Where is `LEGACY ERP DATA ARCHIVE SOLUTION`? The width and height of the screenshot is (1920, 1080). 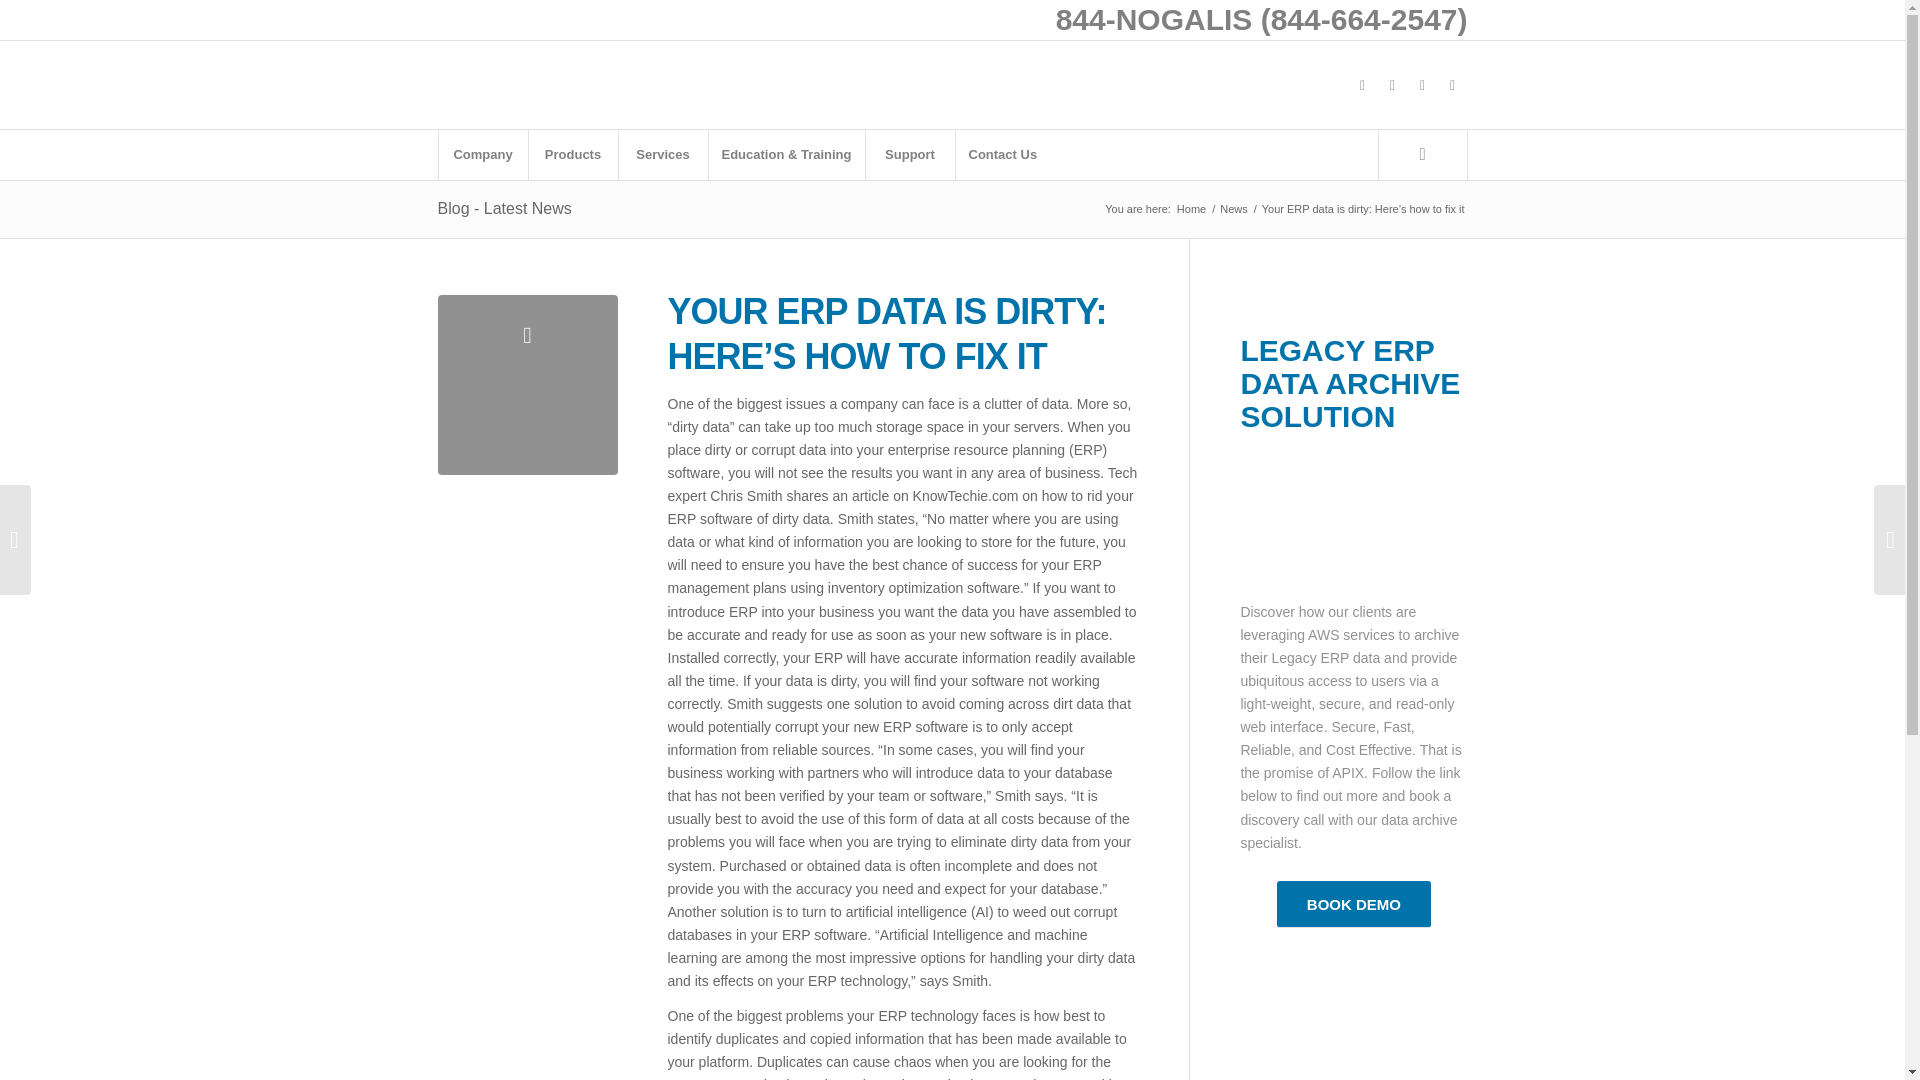
LEGACY ERP DATA ARCHIVE SOLUTION is located at coordinates (1350, 383).